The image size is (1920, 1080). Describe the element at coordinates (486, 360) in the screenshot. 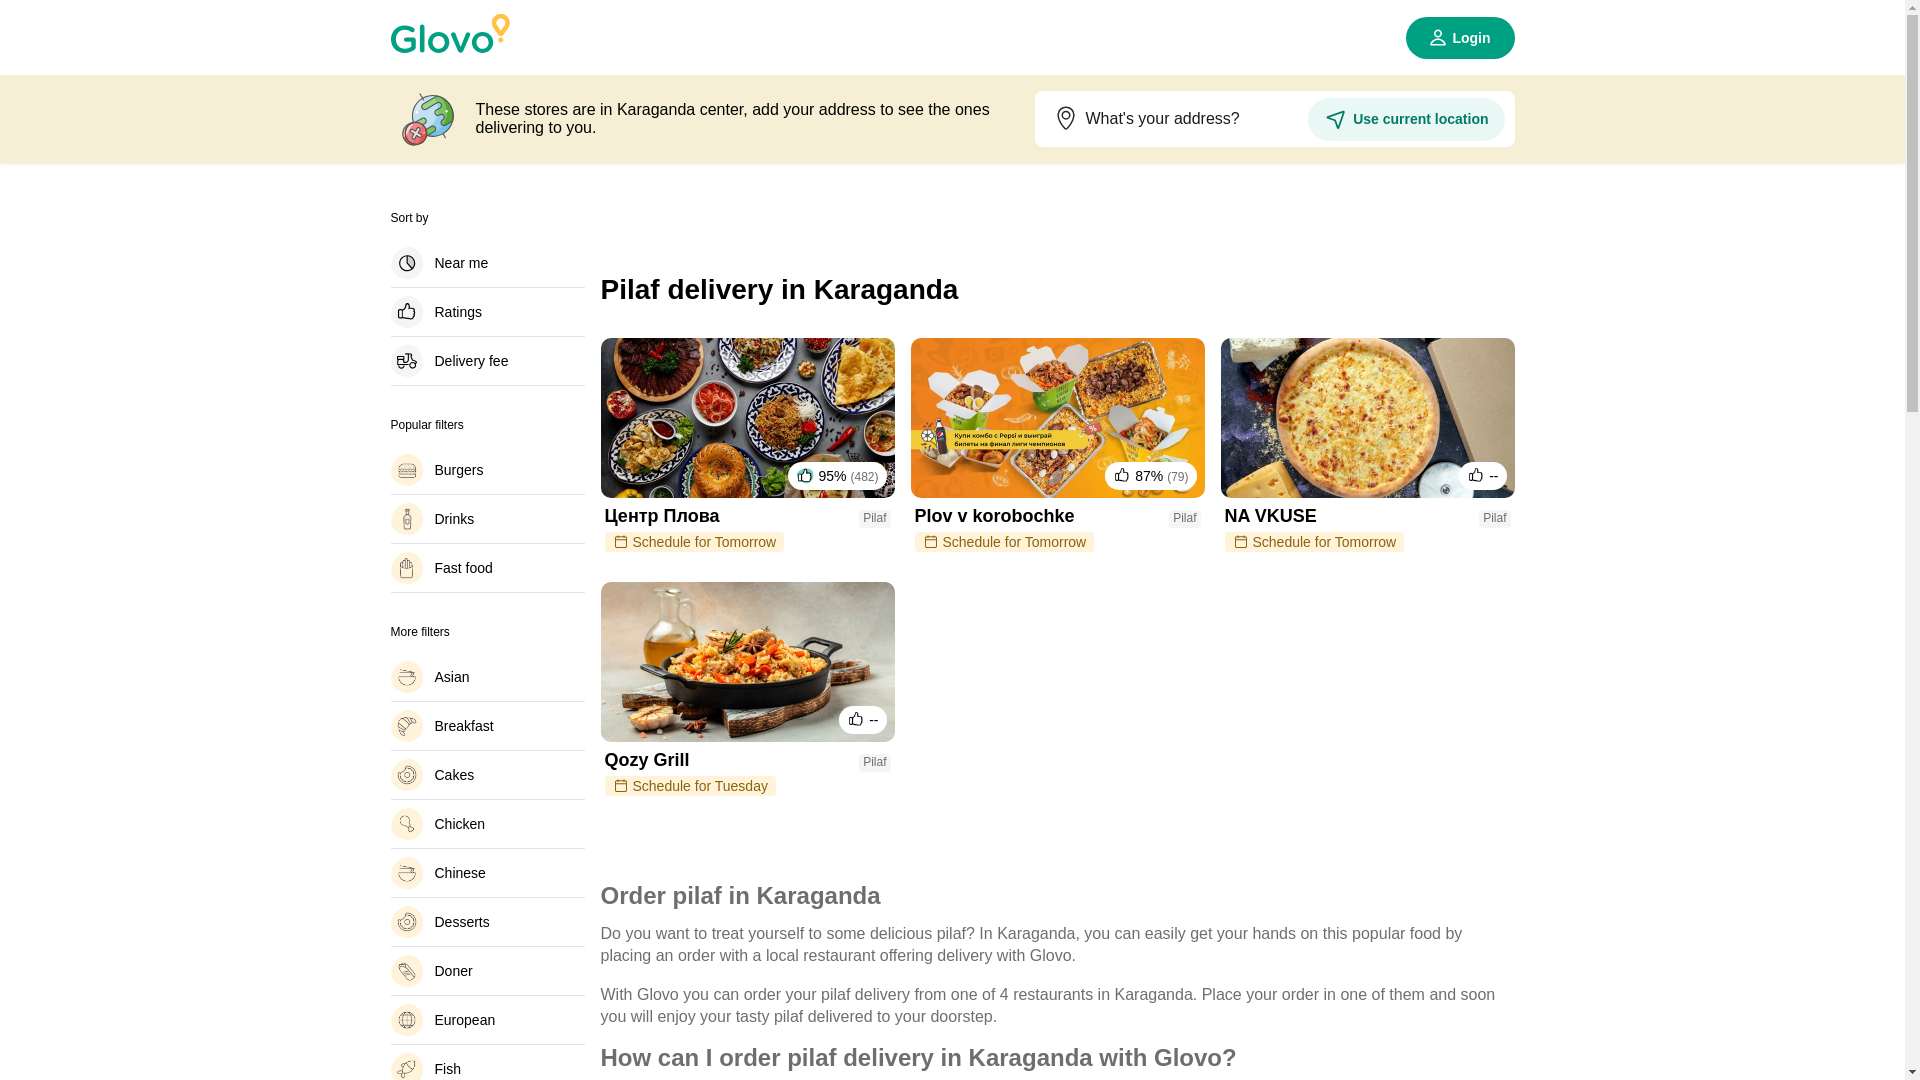

I see `Delivery fee` at that location.